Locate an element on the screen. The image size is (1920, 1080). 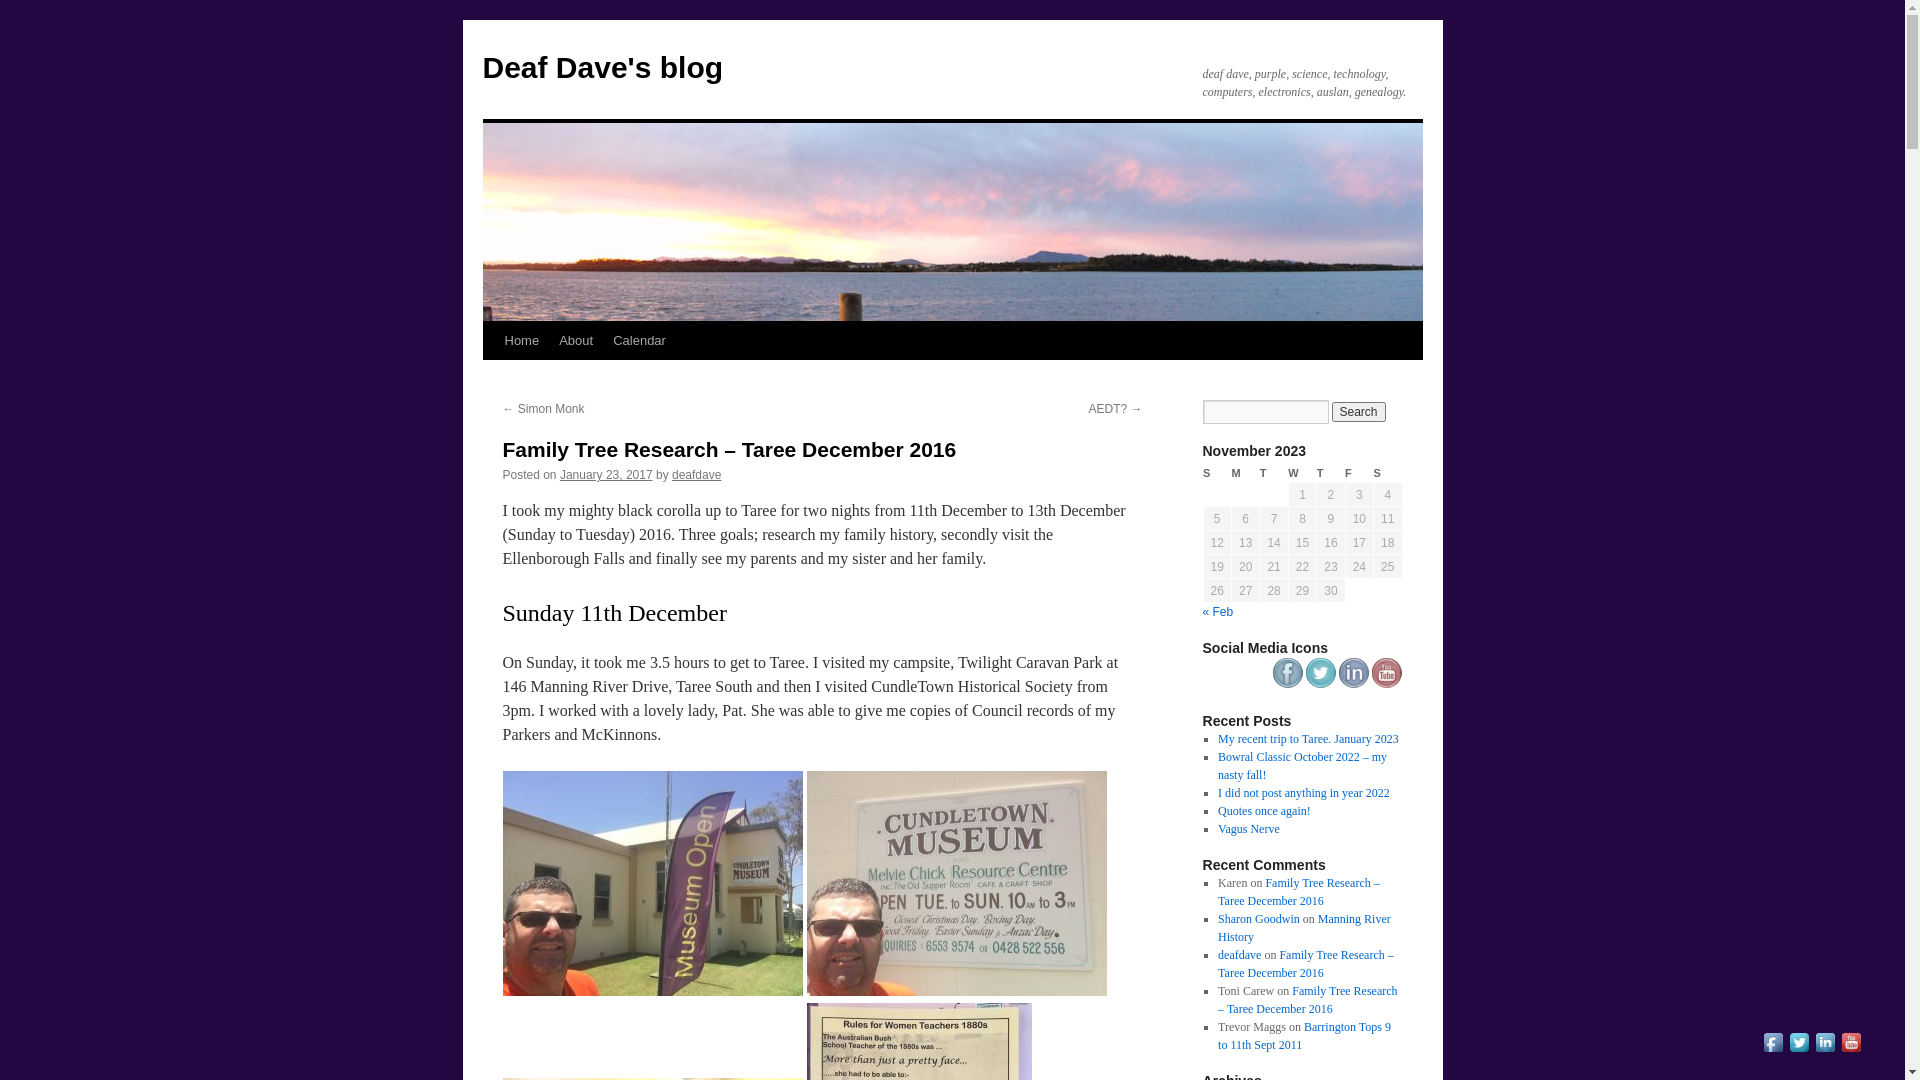
Visit Us On Facebook is located at coordinates (1286, 685).